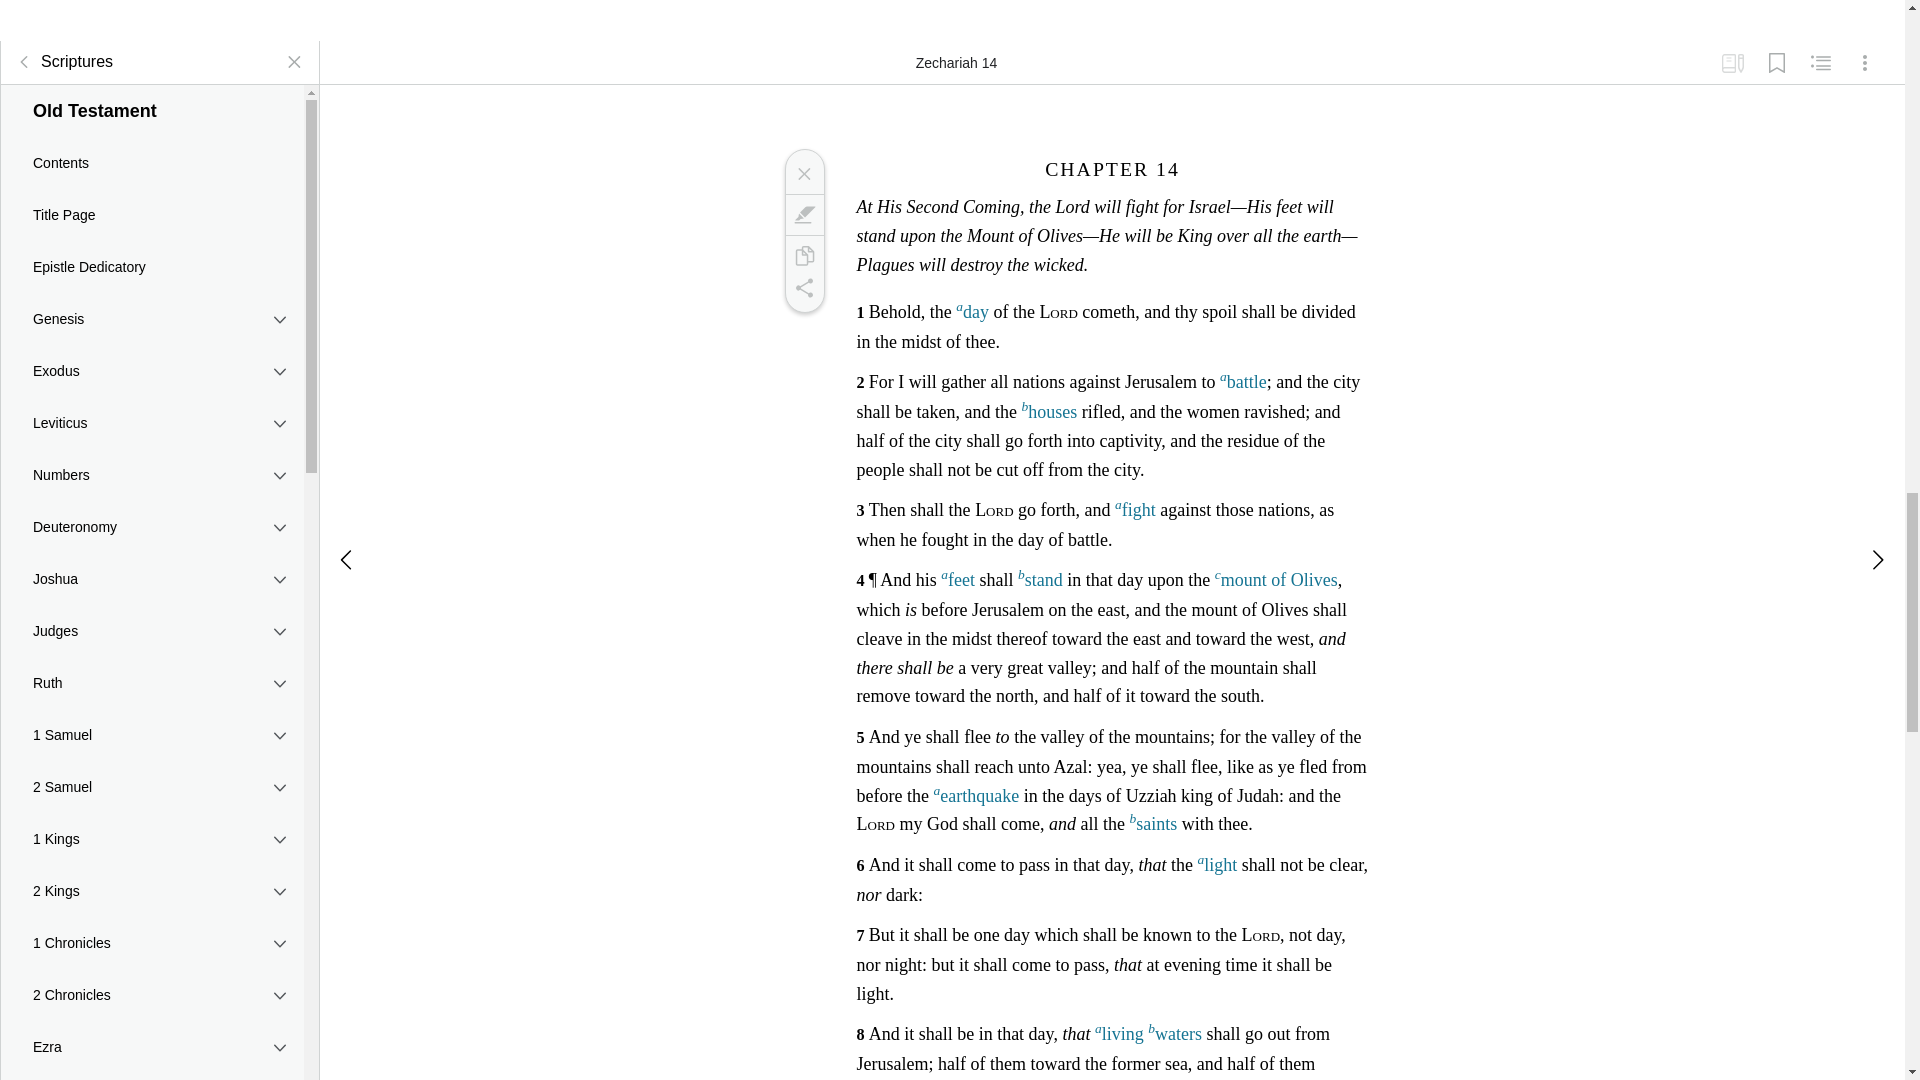 The width and height of the screenshot is (1920, 1080). What do you see at coordinates (803, 288) in the screenshot?
I see `Share` at bounding box center [803, 288].